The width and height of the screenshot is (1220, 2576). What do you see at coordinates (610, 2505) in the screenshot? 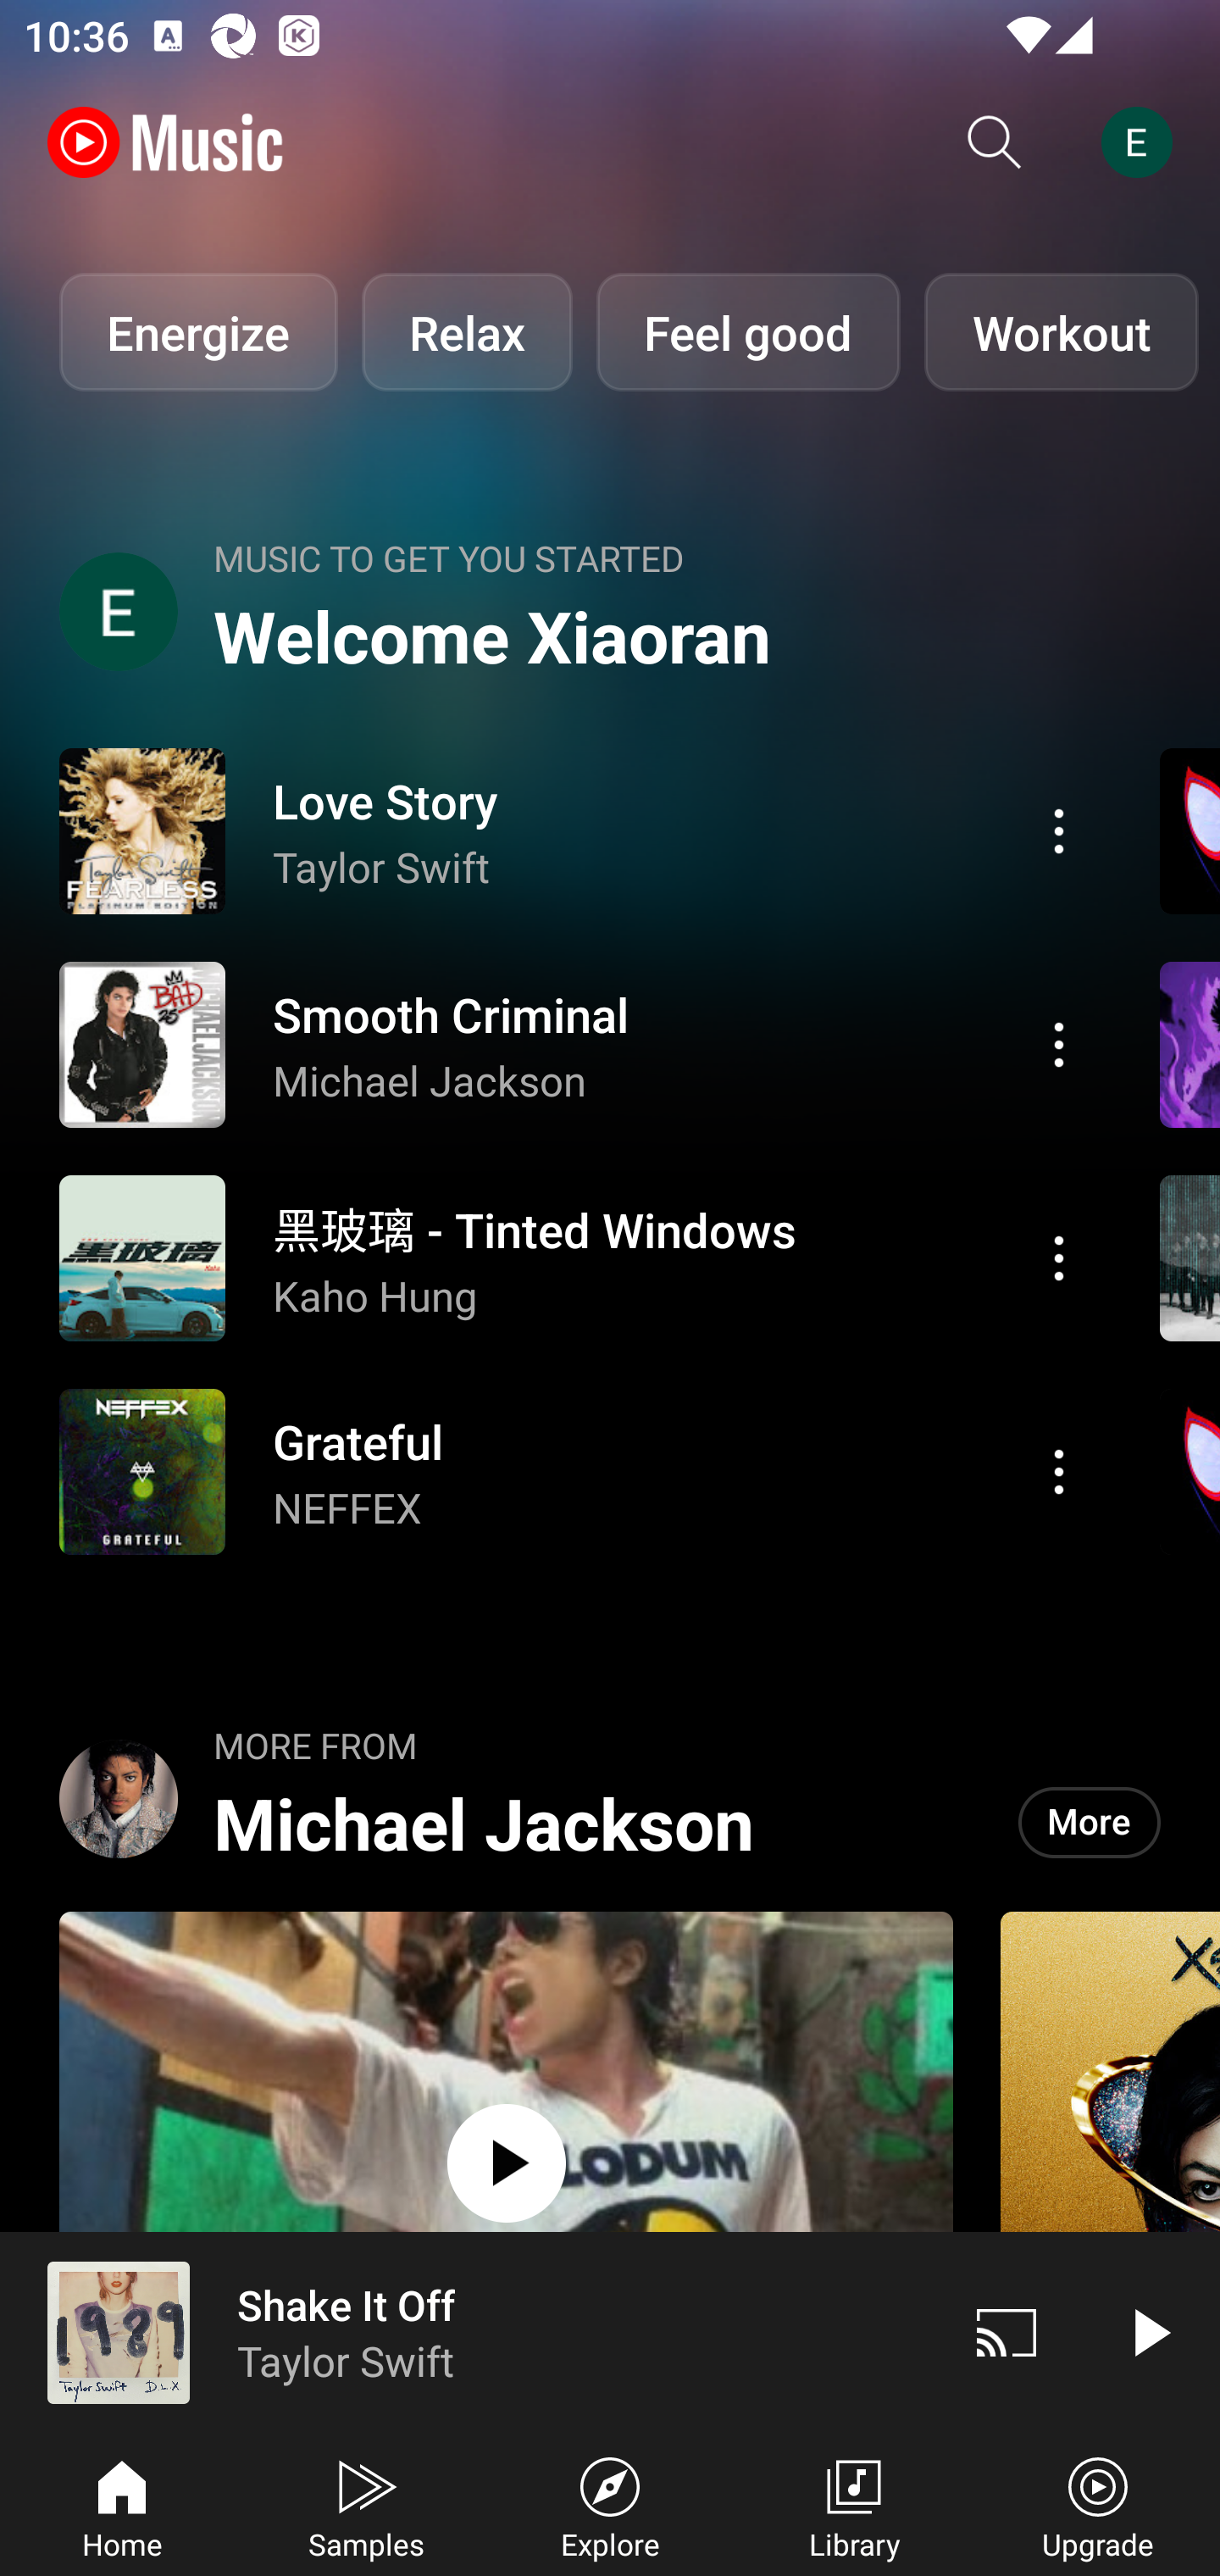
I see `Explore` at bounding box center [610, 2505].